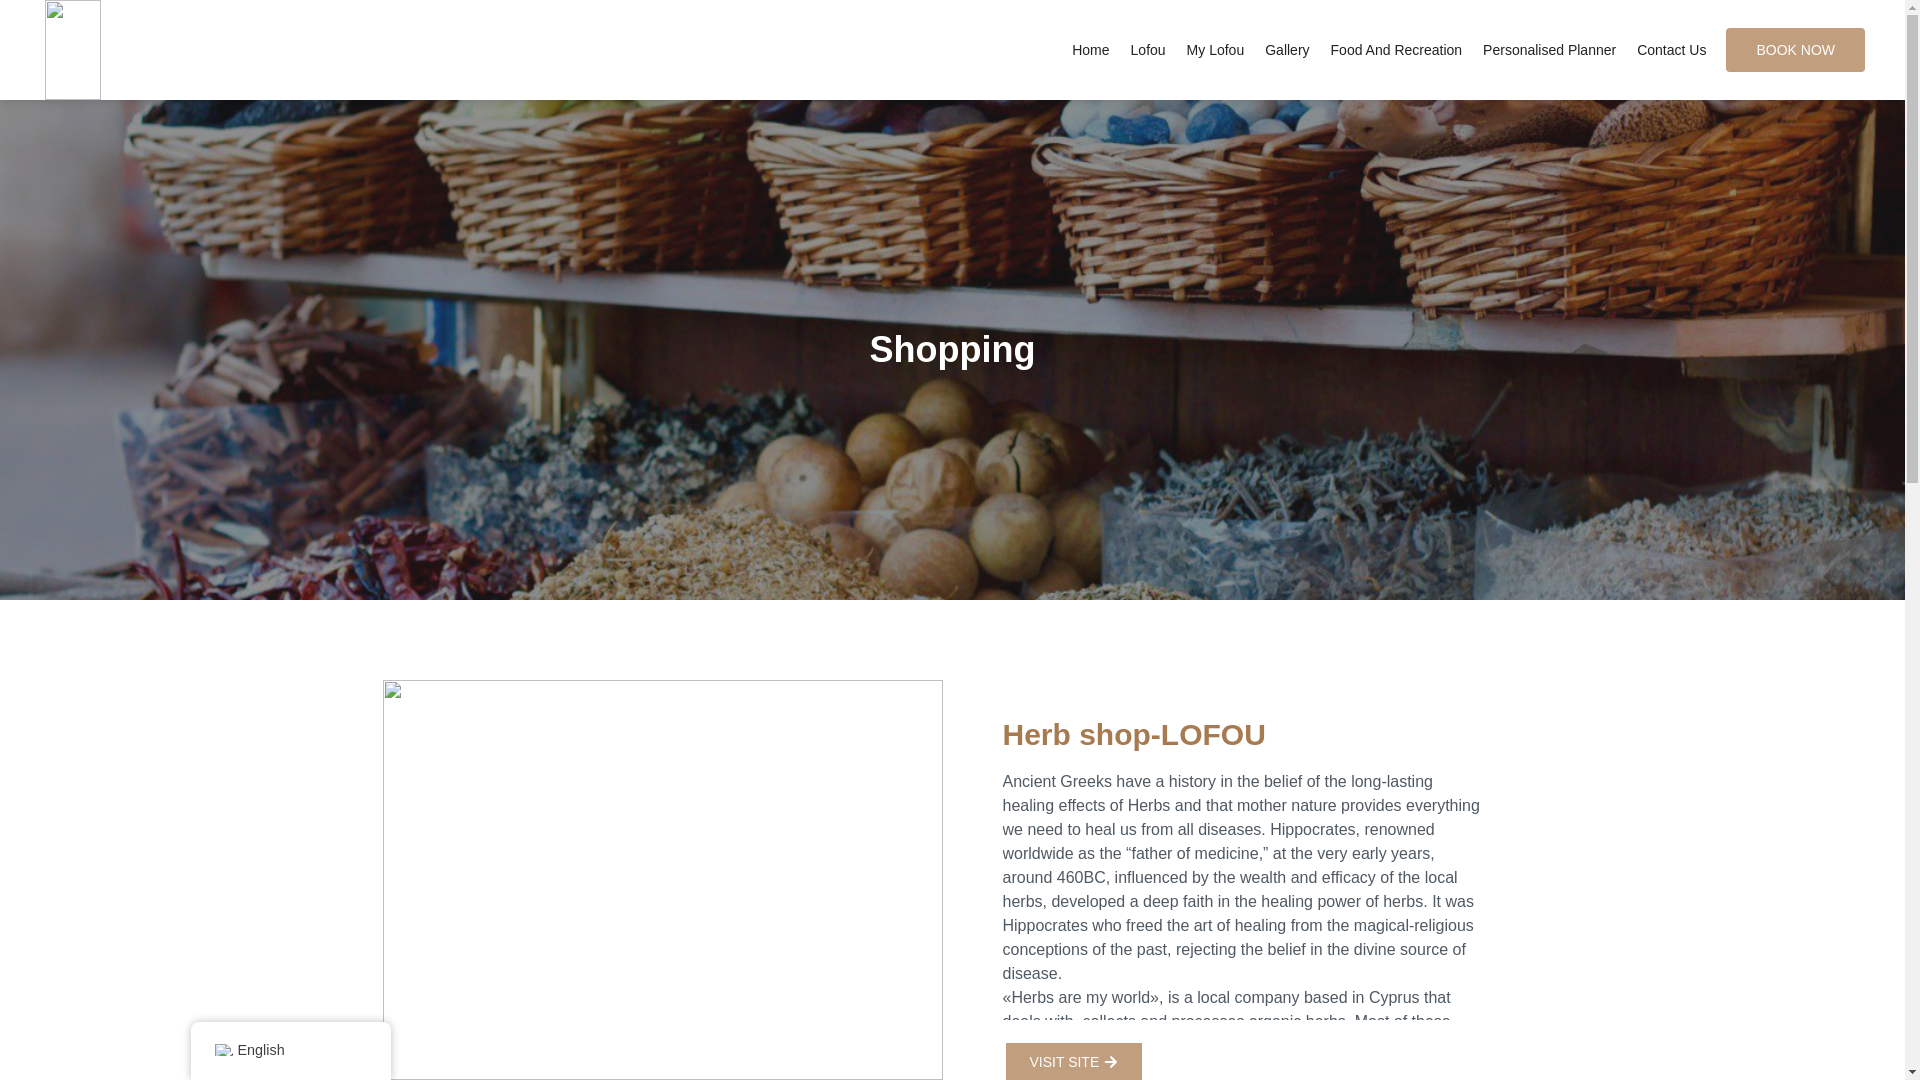 The image size is (1920, 1080). Describe the element at coordinates (1287, 50) in the screenshot. I see `Gallery` at that location.